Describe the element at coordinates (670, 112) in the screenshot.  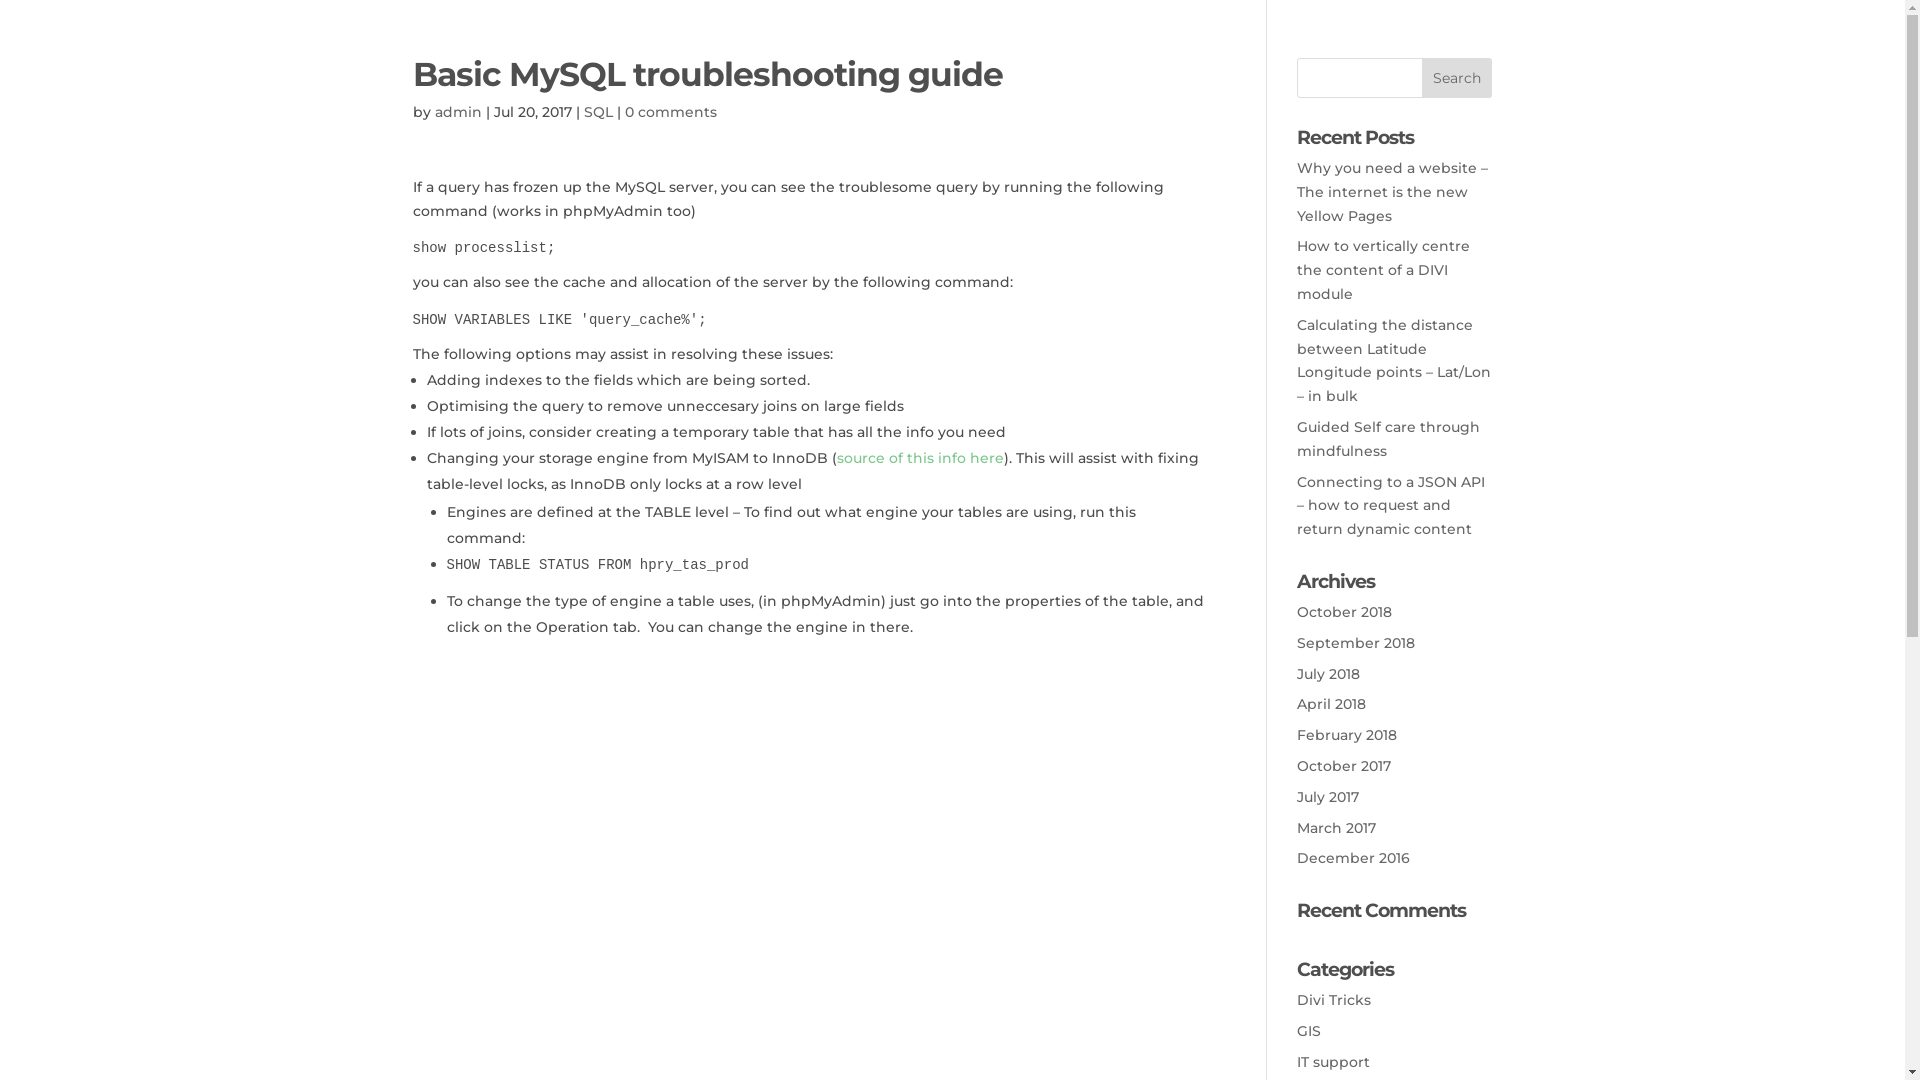
I see `0 comments` at that location.